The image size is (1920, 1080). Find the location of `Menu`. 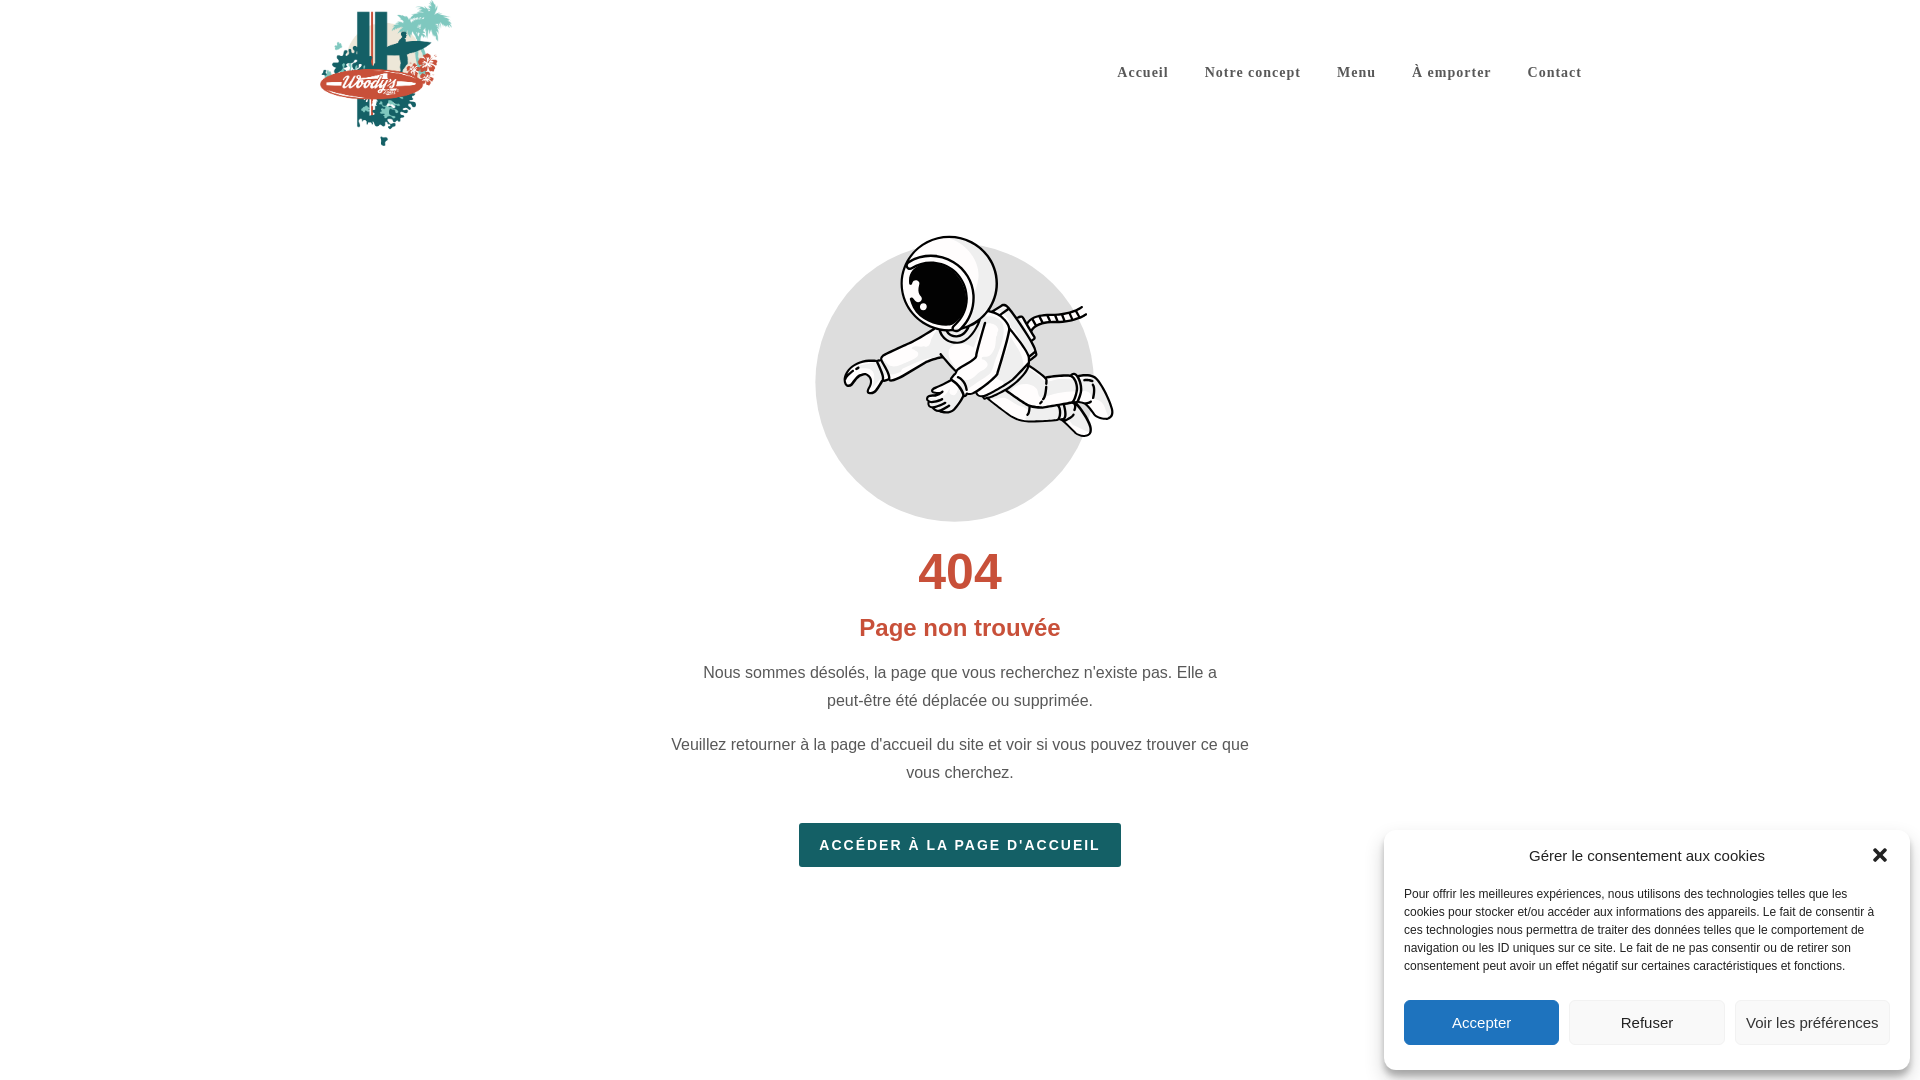

Menu is located at coordinates (1356, 72).